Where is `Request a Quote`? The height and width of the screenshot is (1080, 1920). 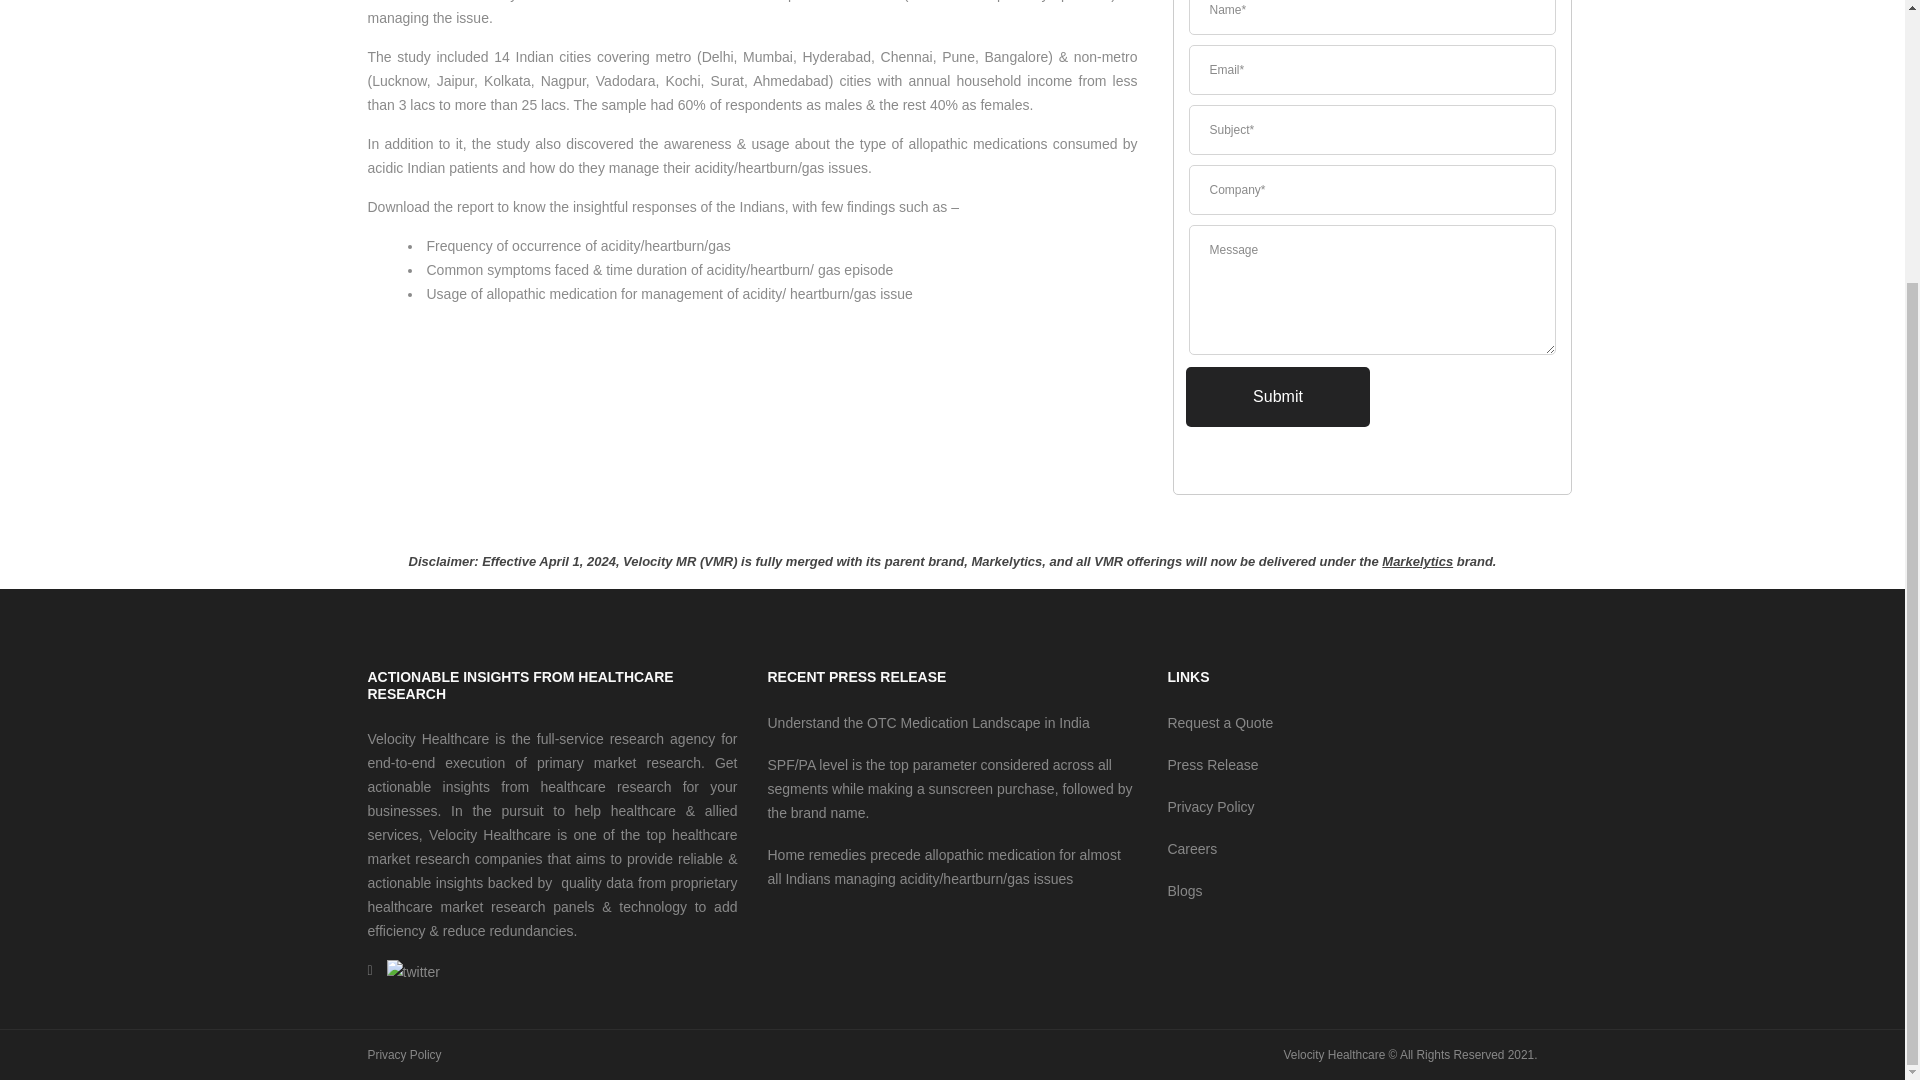
Request a Quote is located at coordinates (1220, 722).